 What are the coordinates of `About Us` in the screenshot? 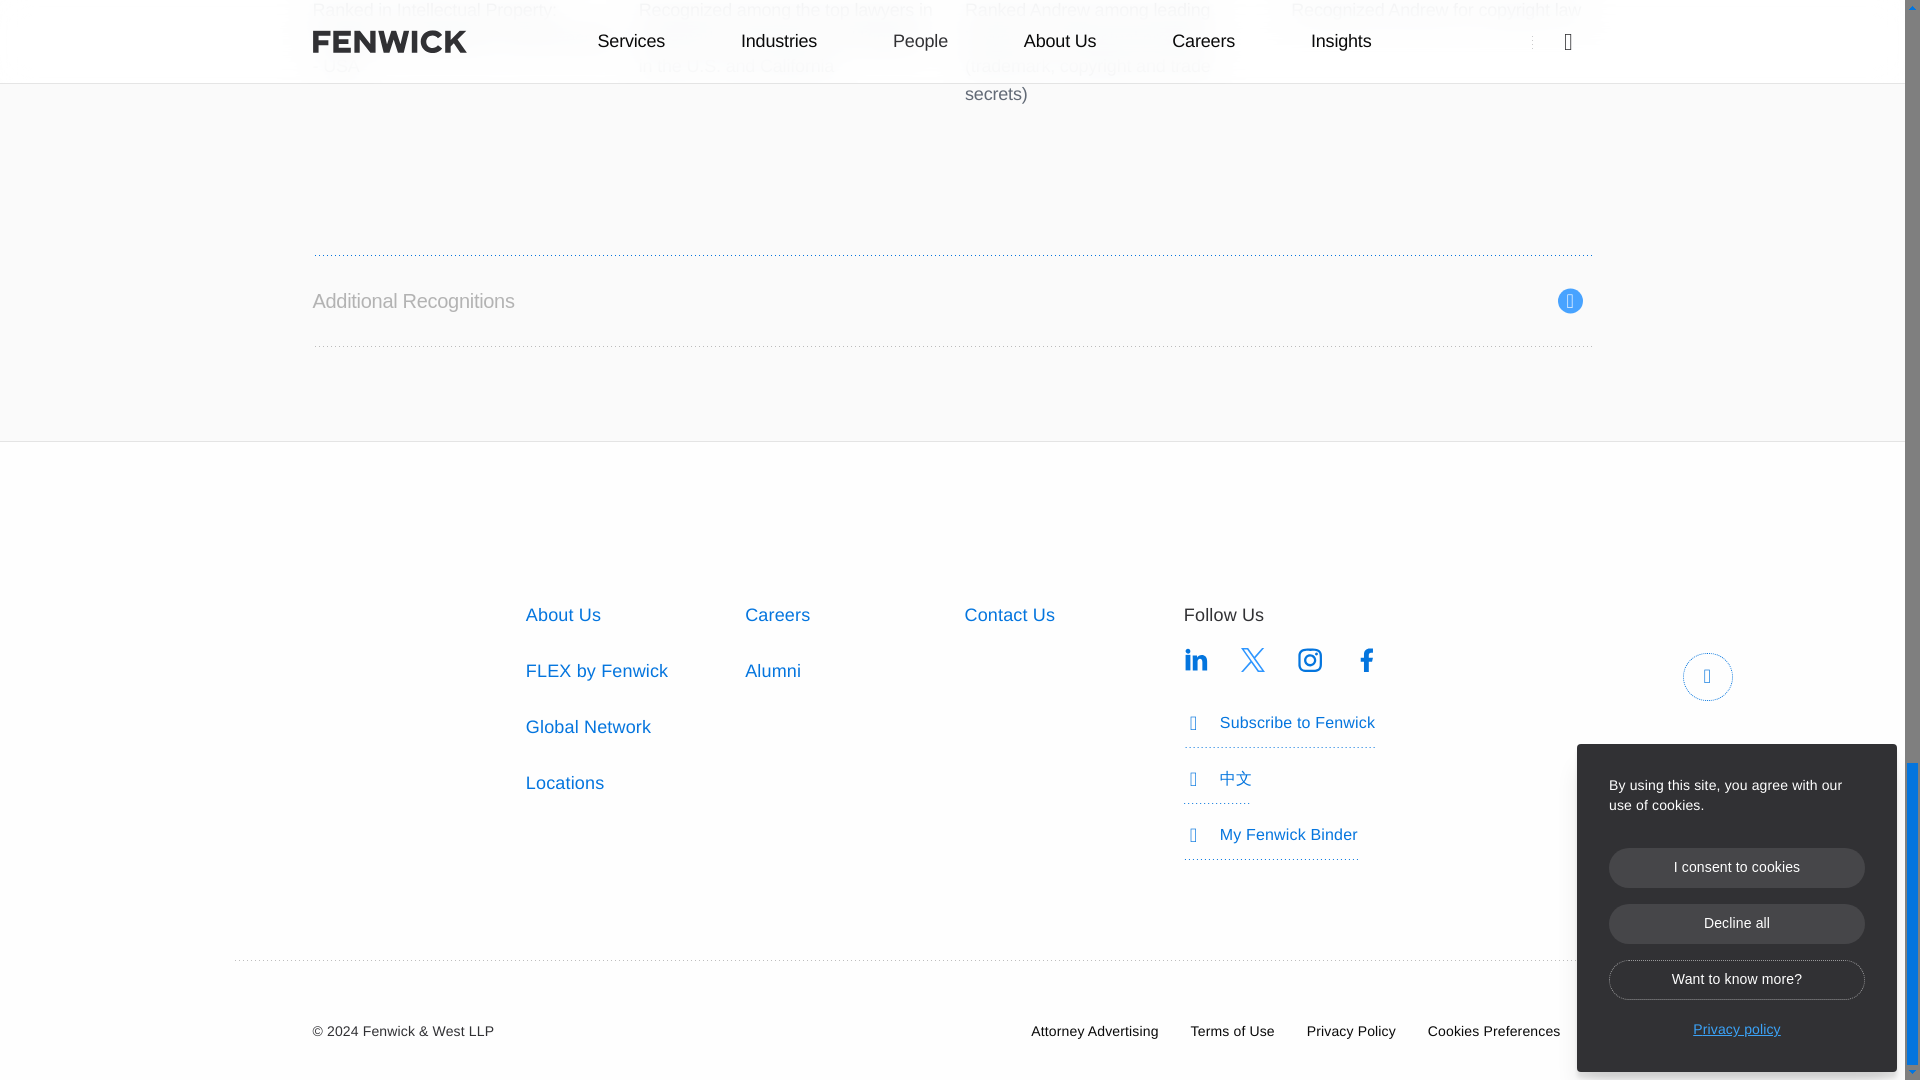 It's located at (563, 614).